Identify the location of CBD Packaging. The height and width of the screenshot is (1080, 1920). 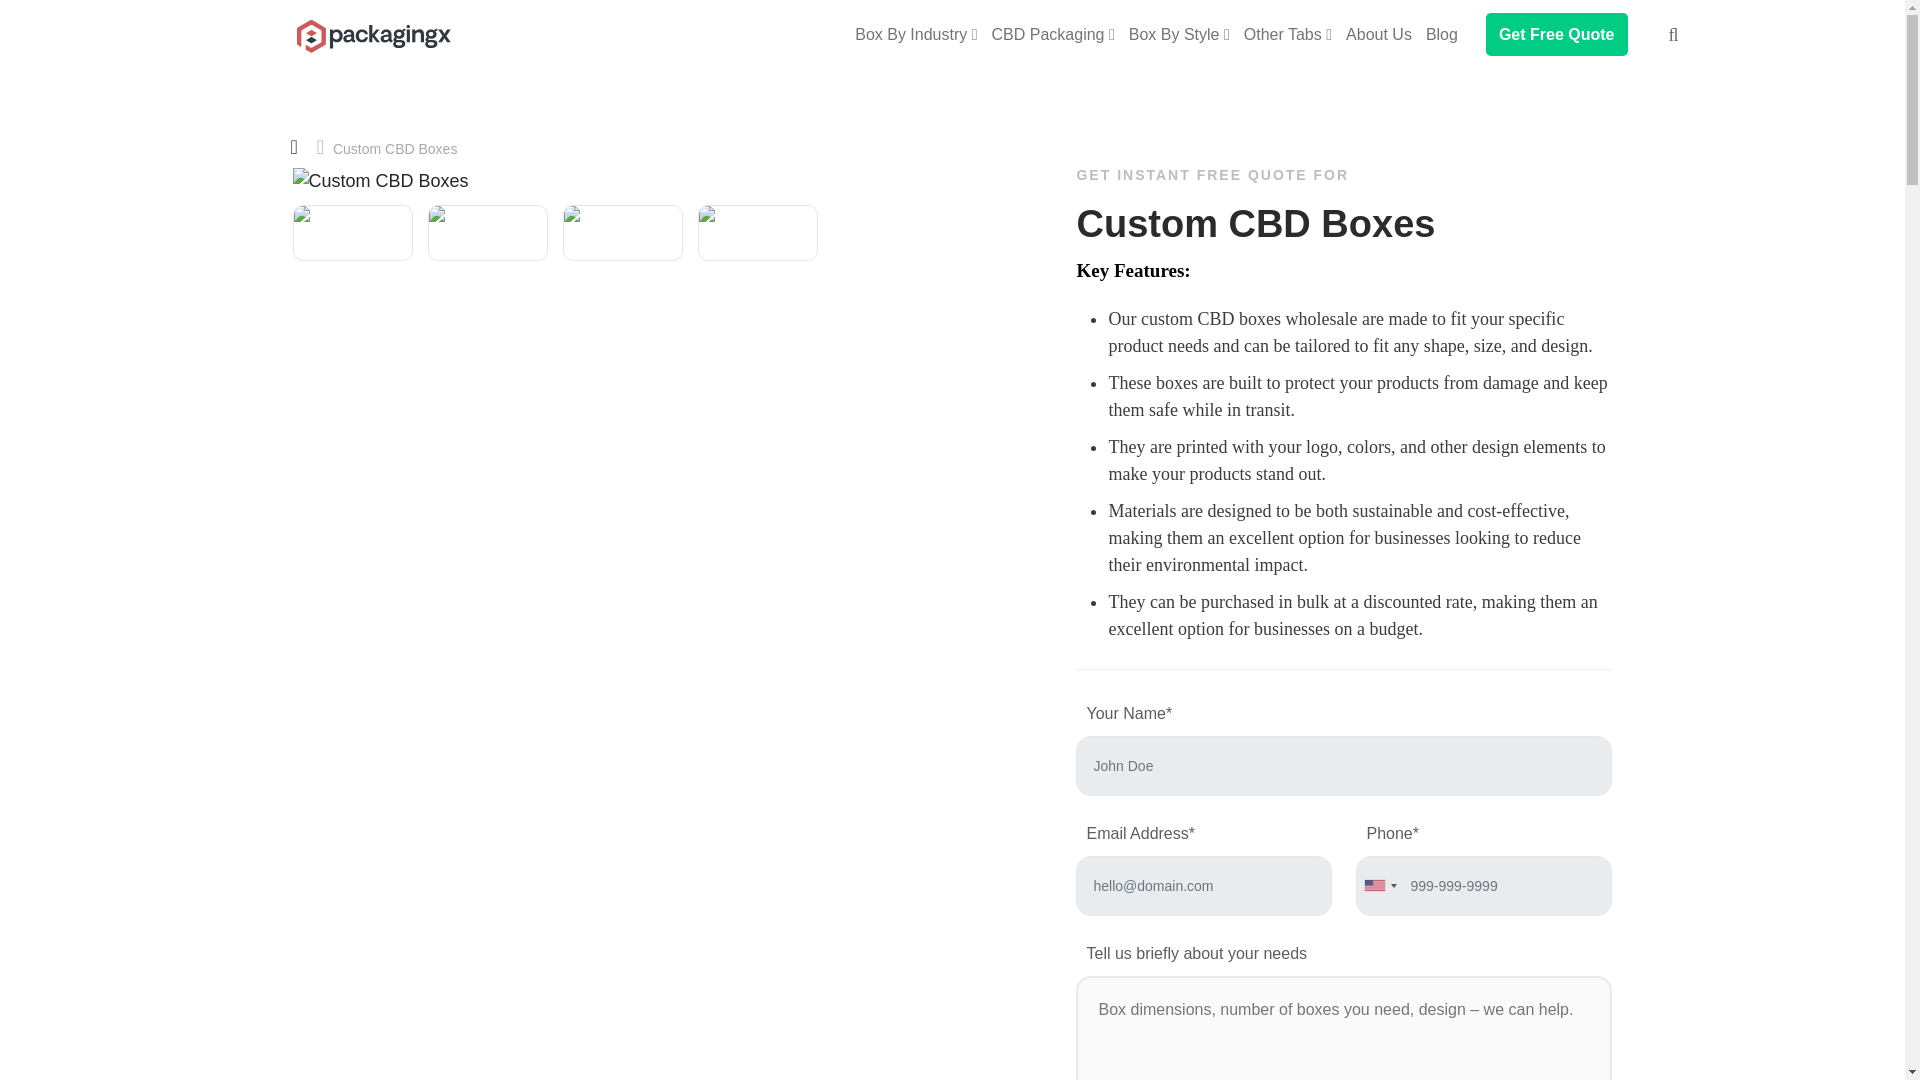
(1054, 34).